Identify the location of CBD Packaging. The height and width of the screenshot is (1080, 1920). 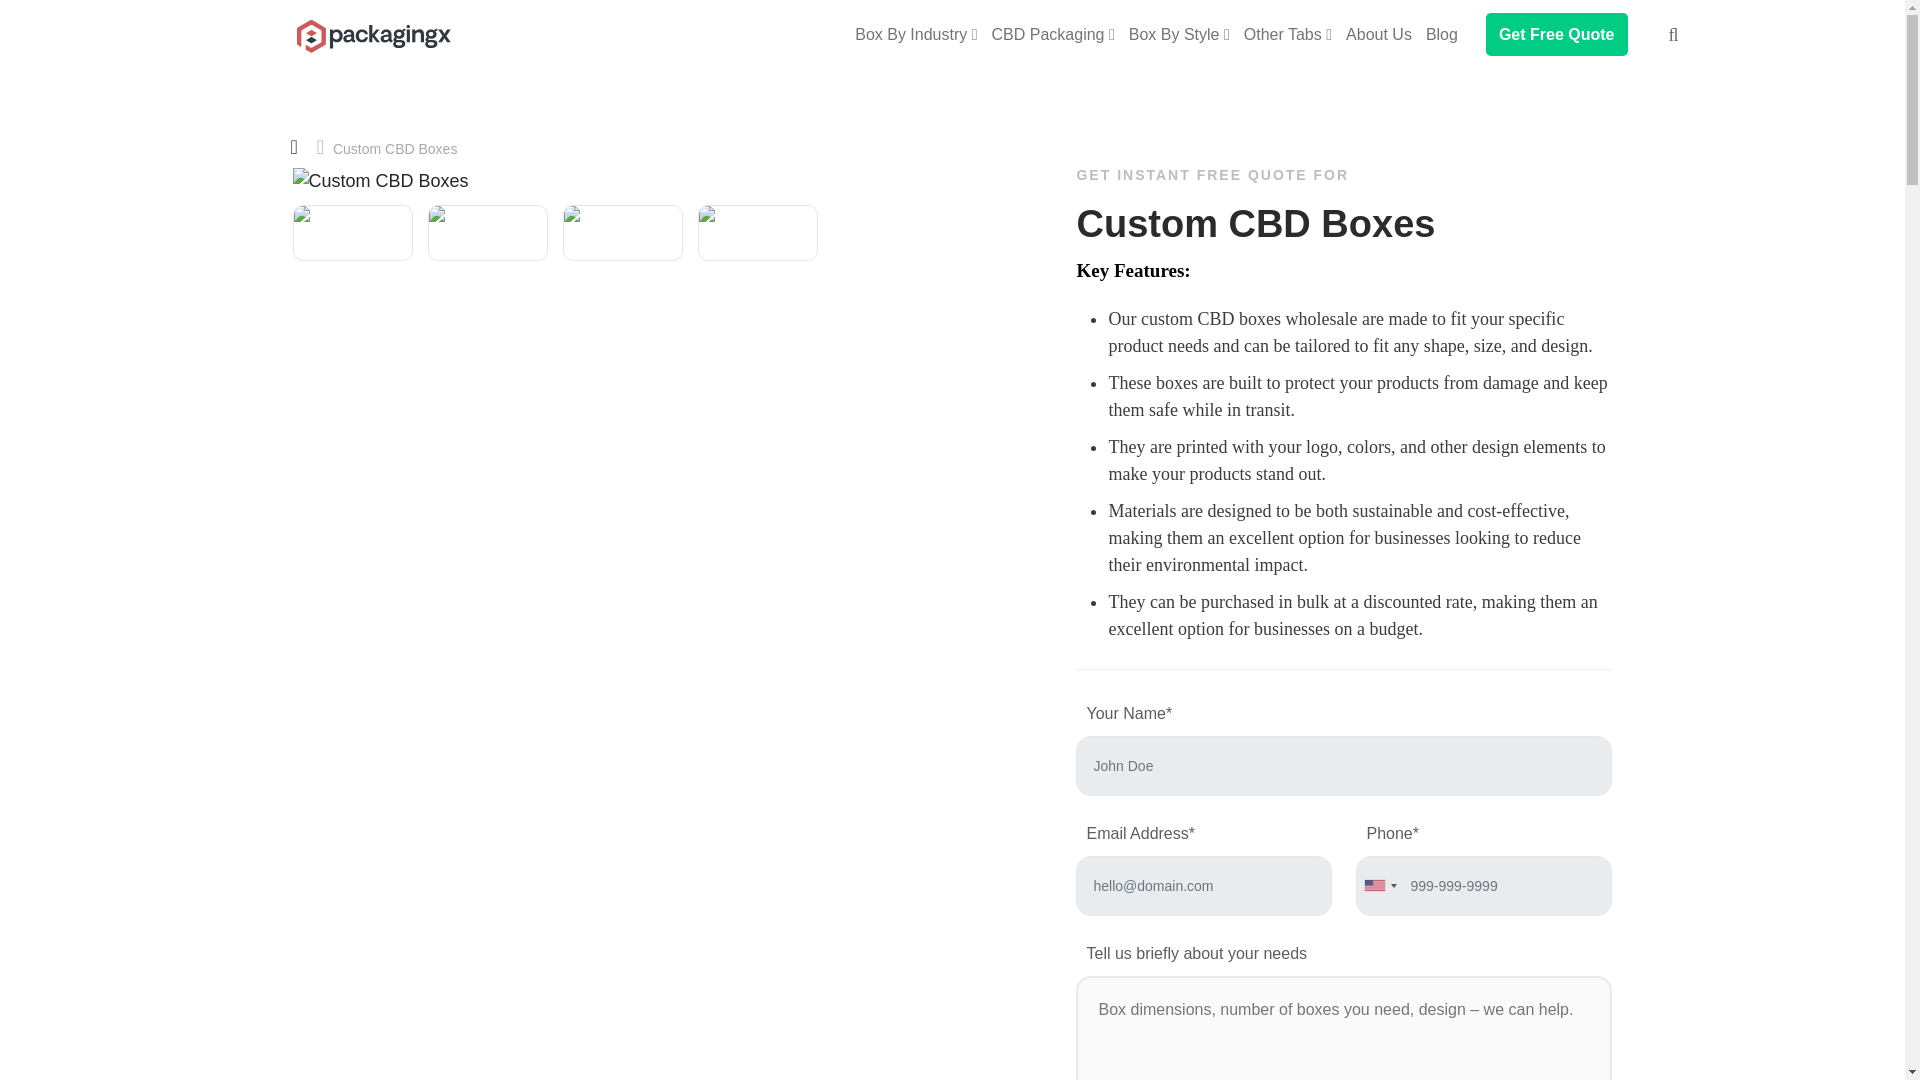
(1054, 34).